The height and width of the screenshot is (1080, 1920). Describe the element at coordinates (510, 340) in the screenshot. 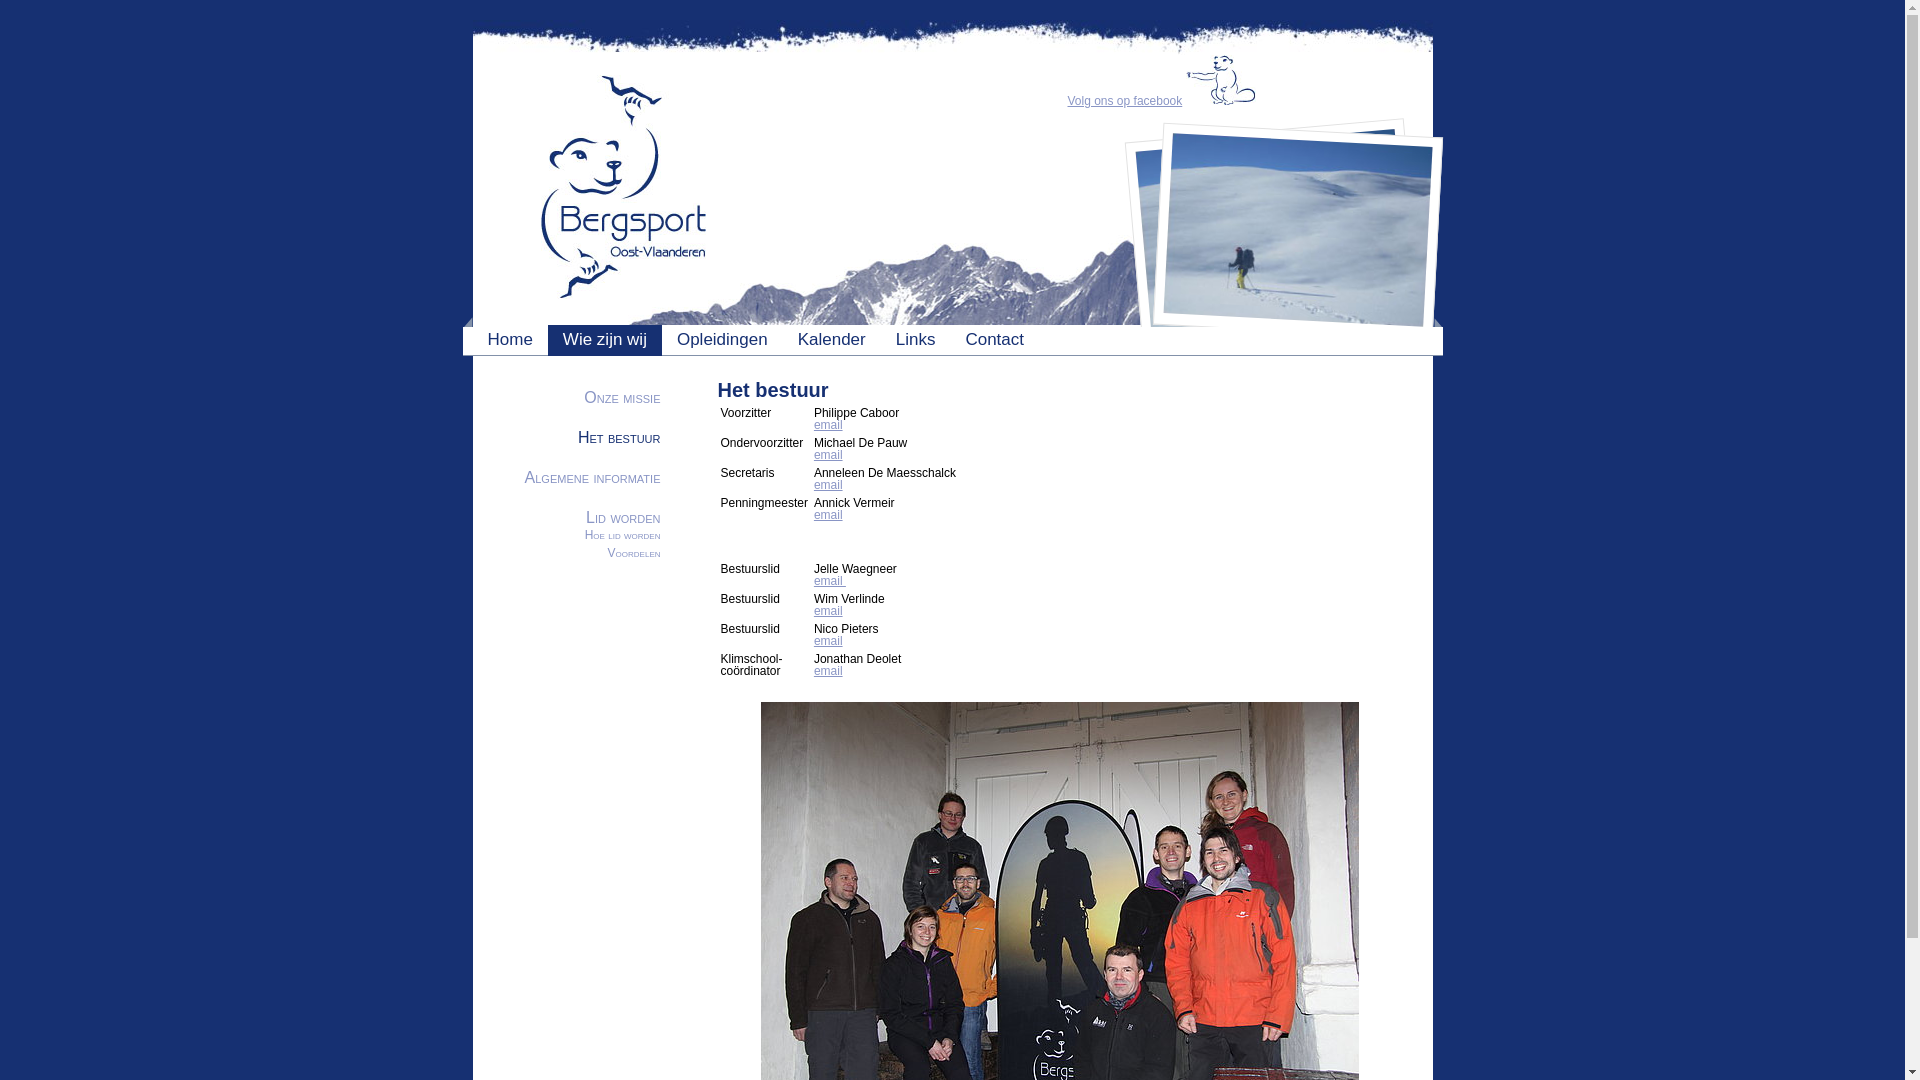

I see `Home` at that location.